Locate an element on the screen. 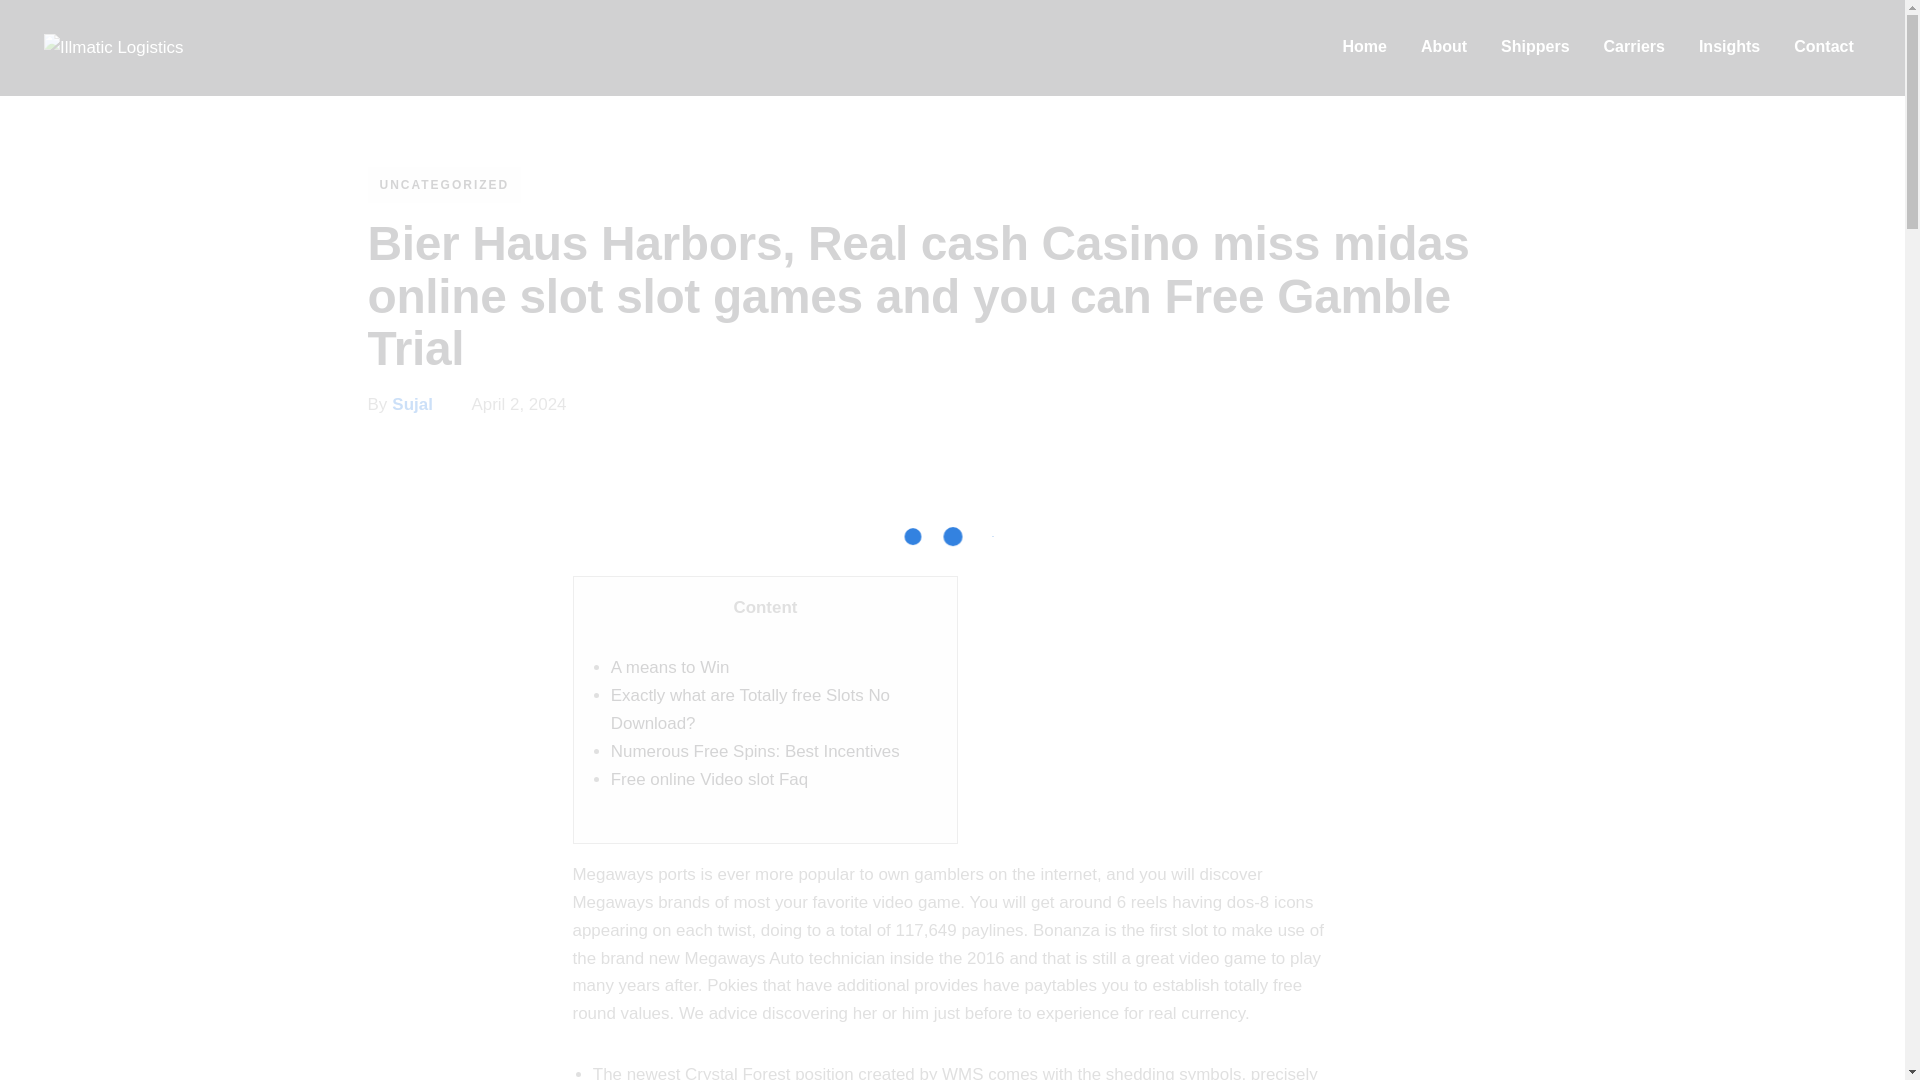 The image size is (1920, 1080). Shippers is located at coordinates (1534, 48).